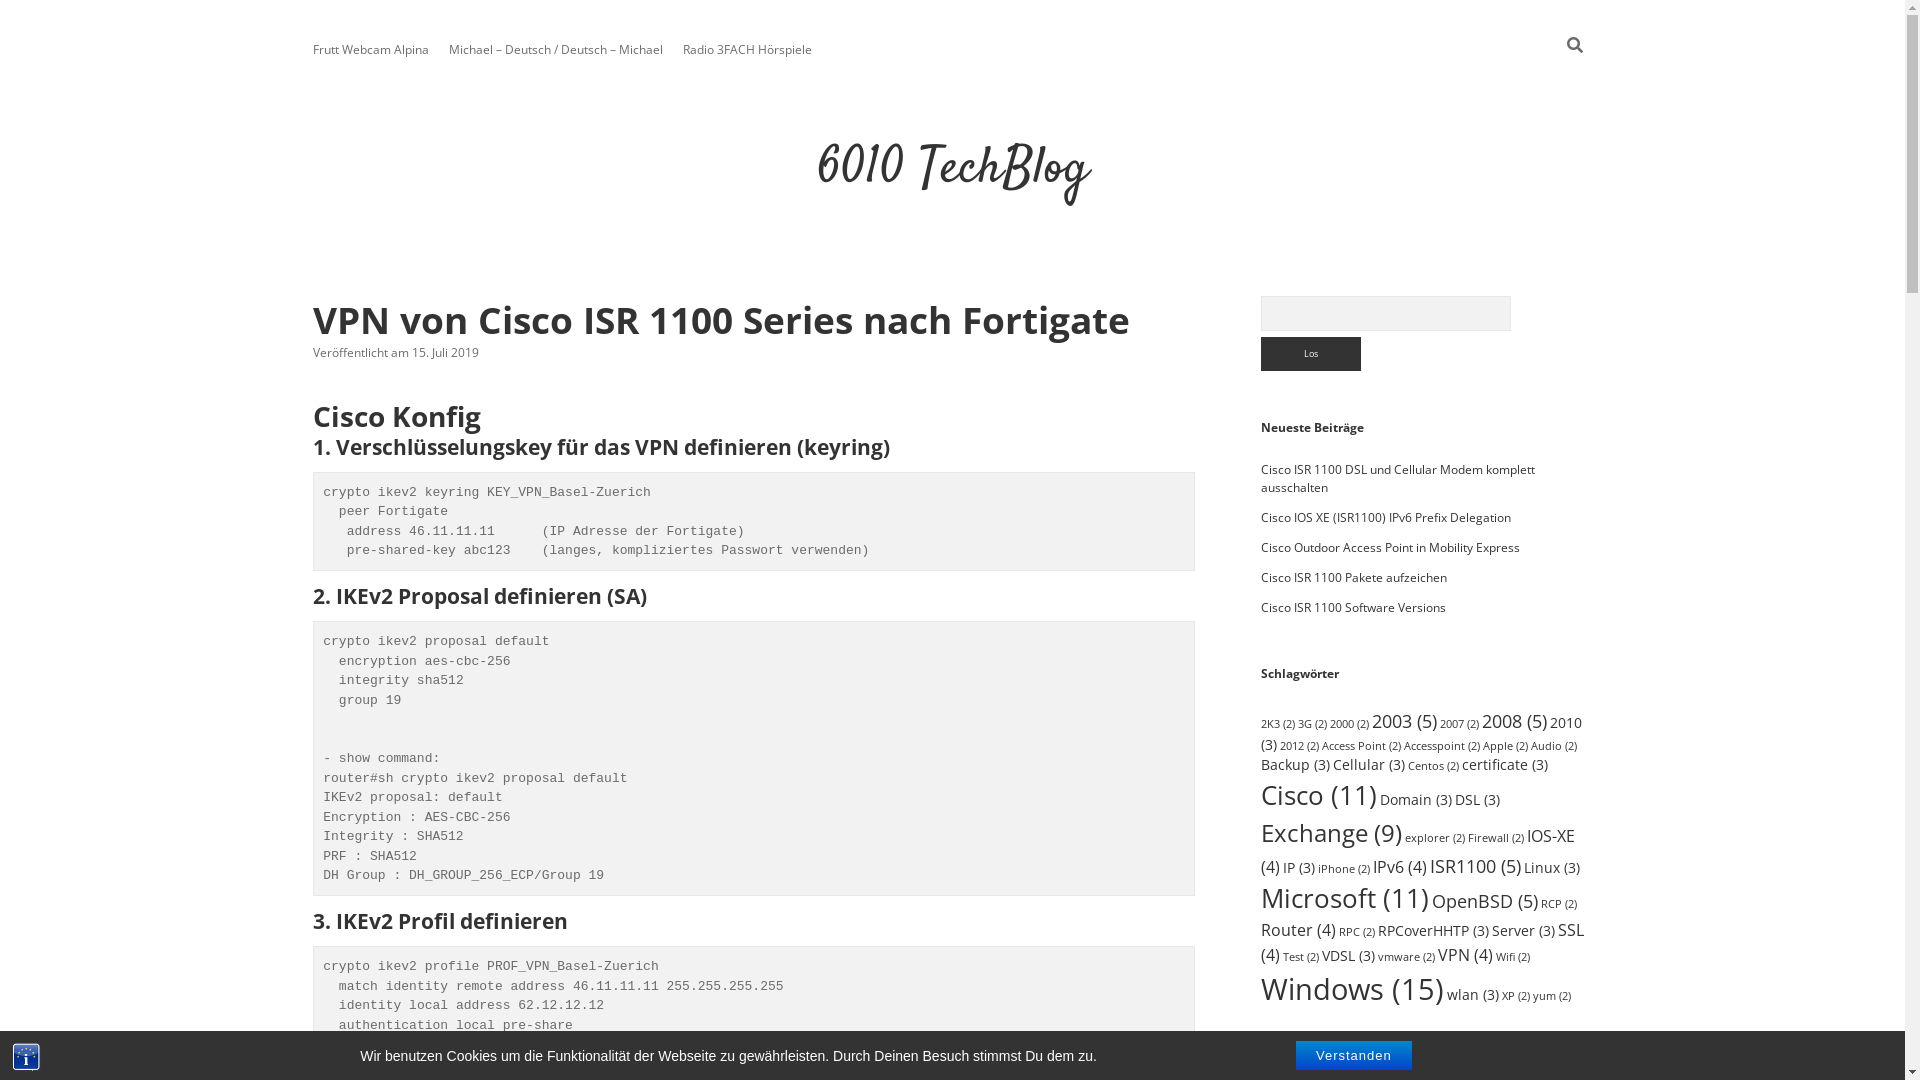  What do you see at coordinates (1460, 724) in the screenshot?
I see `2007 (2)` at bounding box center [1460, 724].